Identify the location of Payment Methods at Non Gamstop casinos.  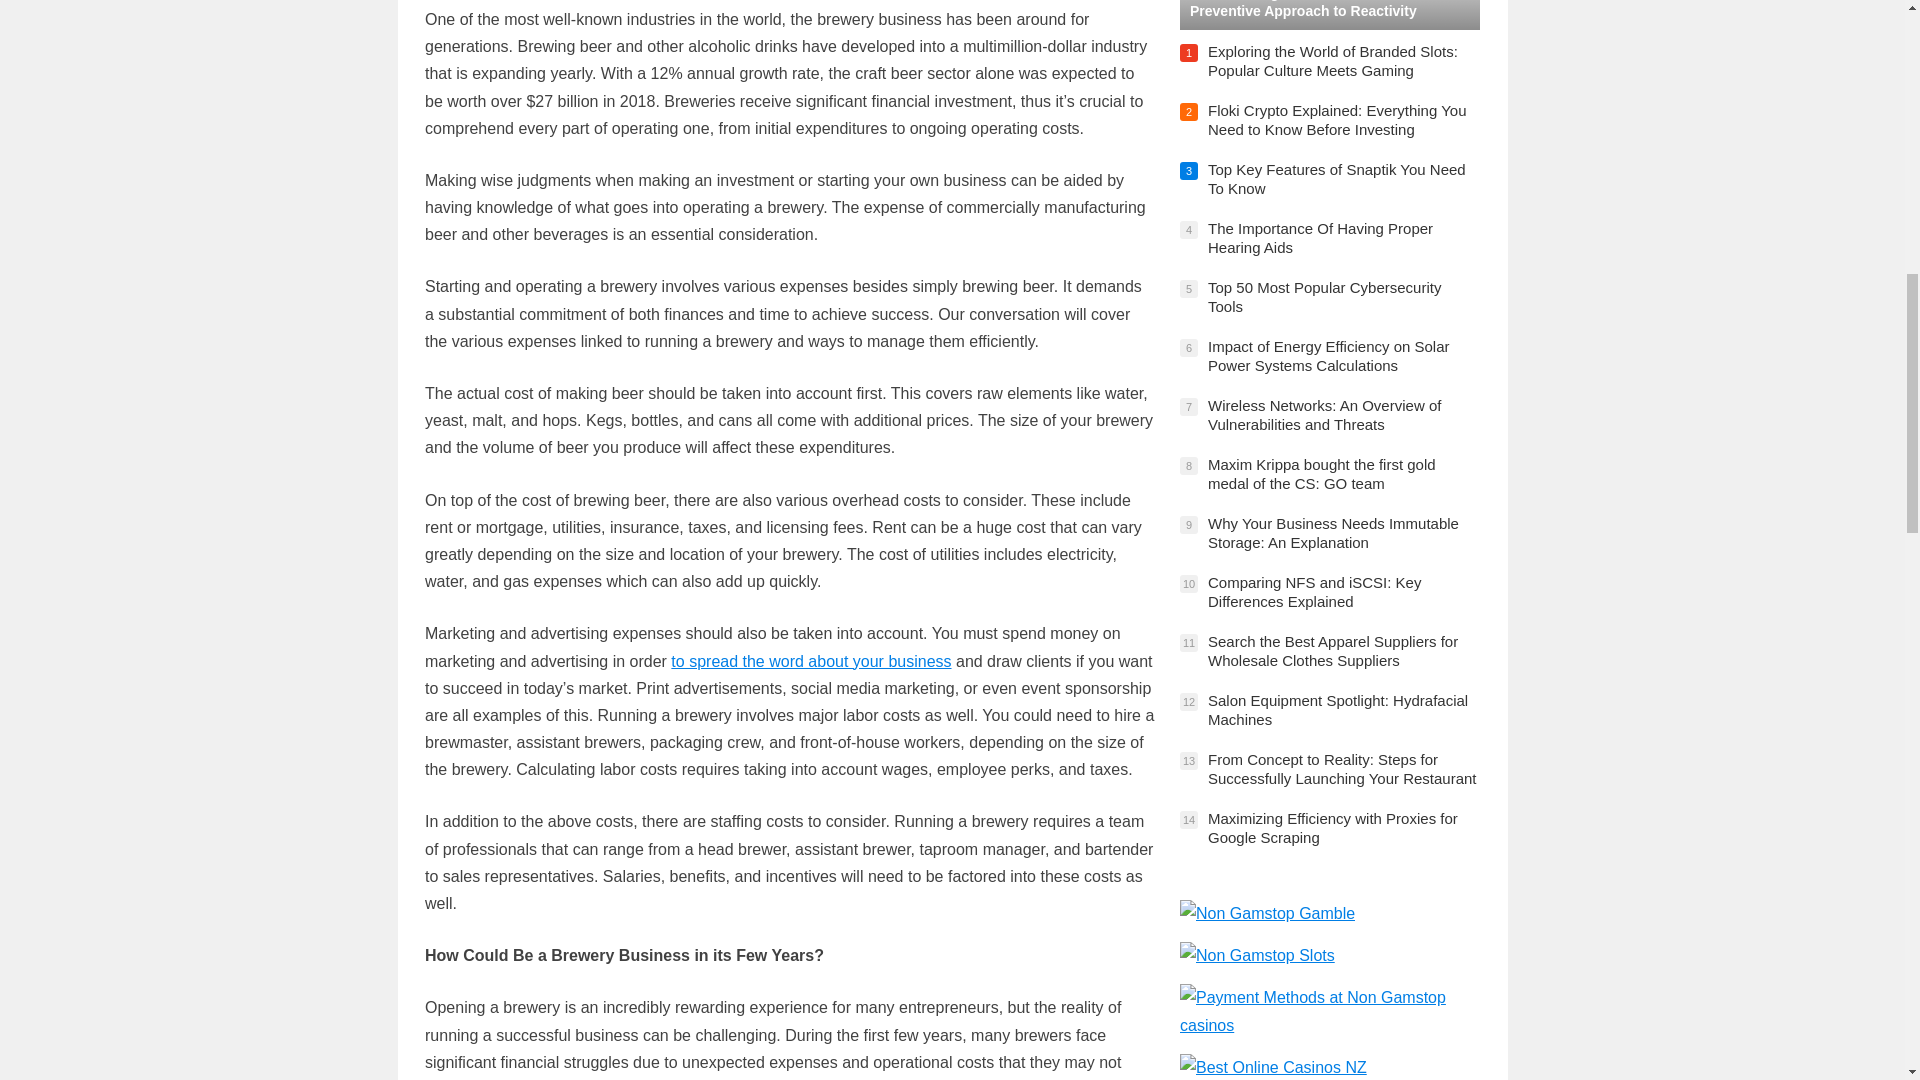
(1330, 1025).